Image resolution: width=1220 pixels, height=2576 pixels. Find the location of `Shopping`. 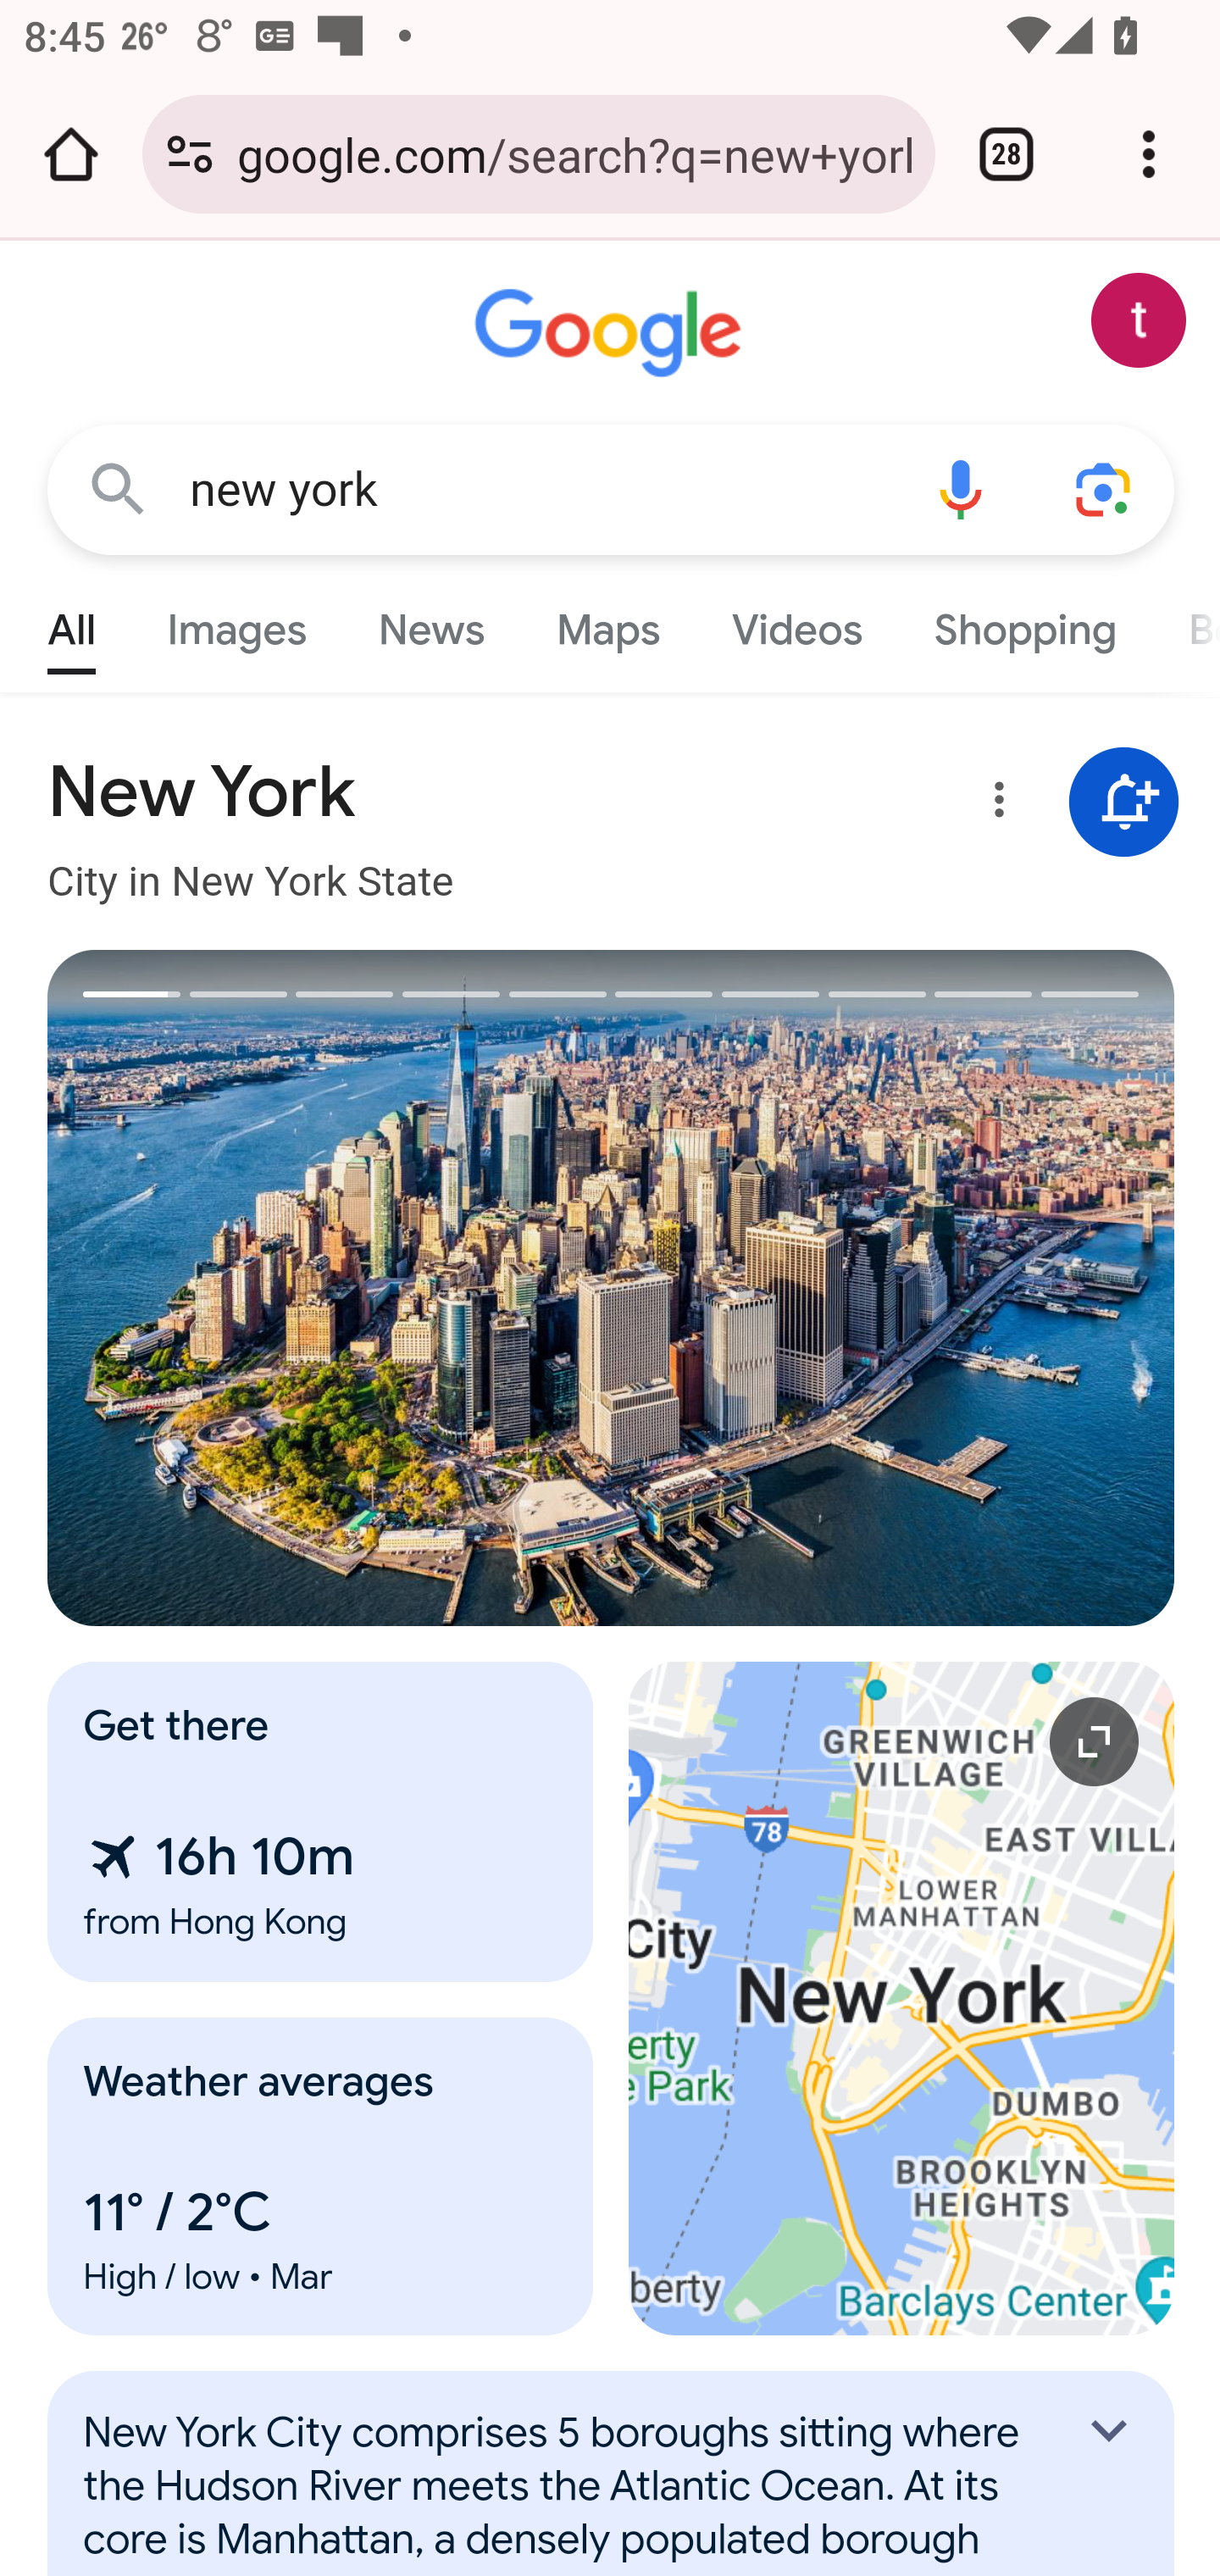

Shopping is located at coordinates (1023, 622).